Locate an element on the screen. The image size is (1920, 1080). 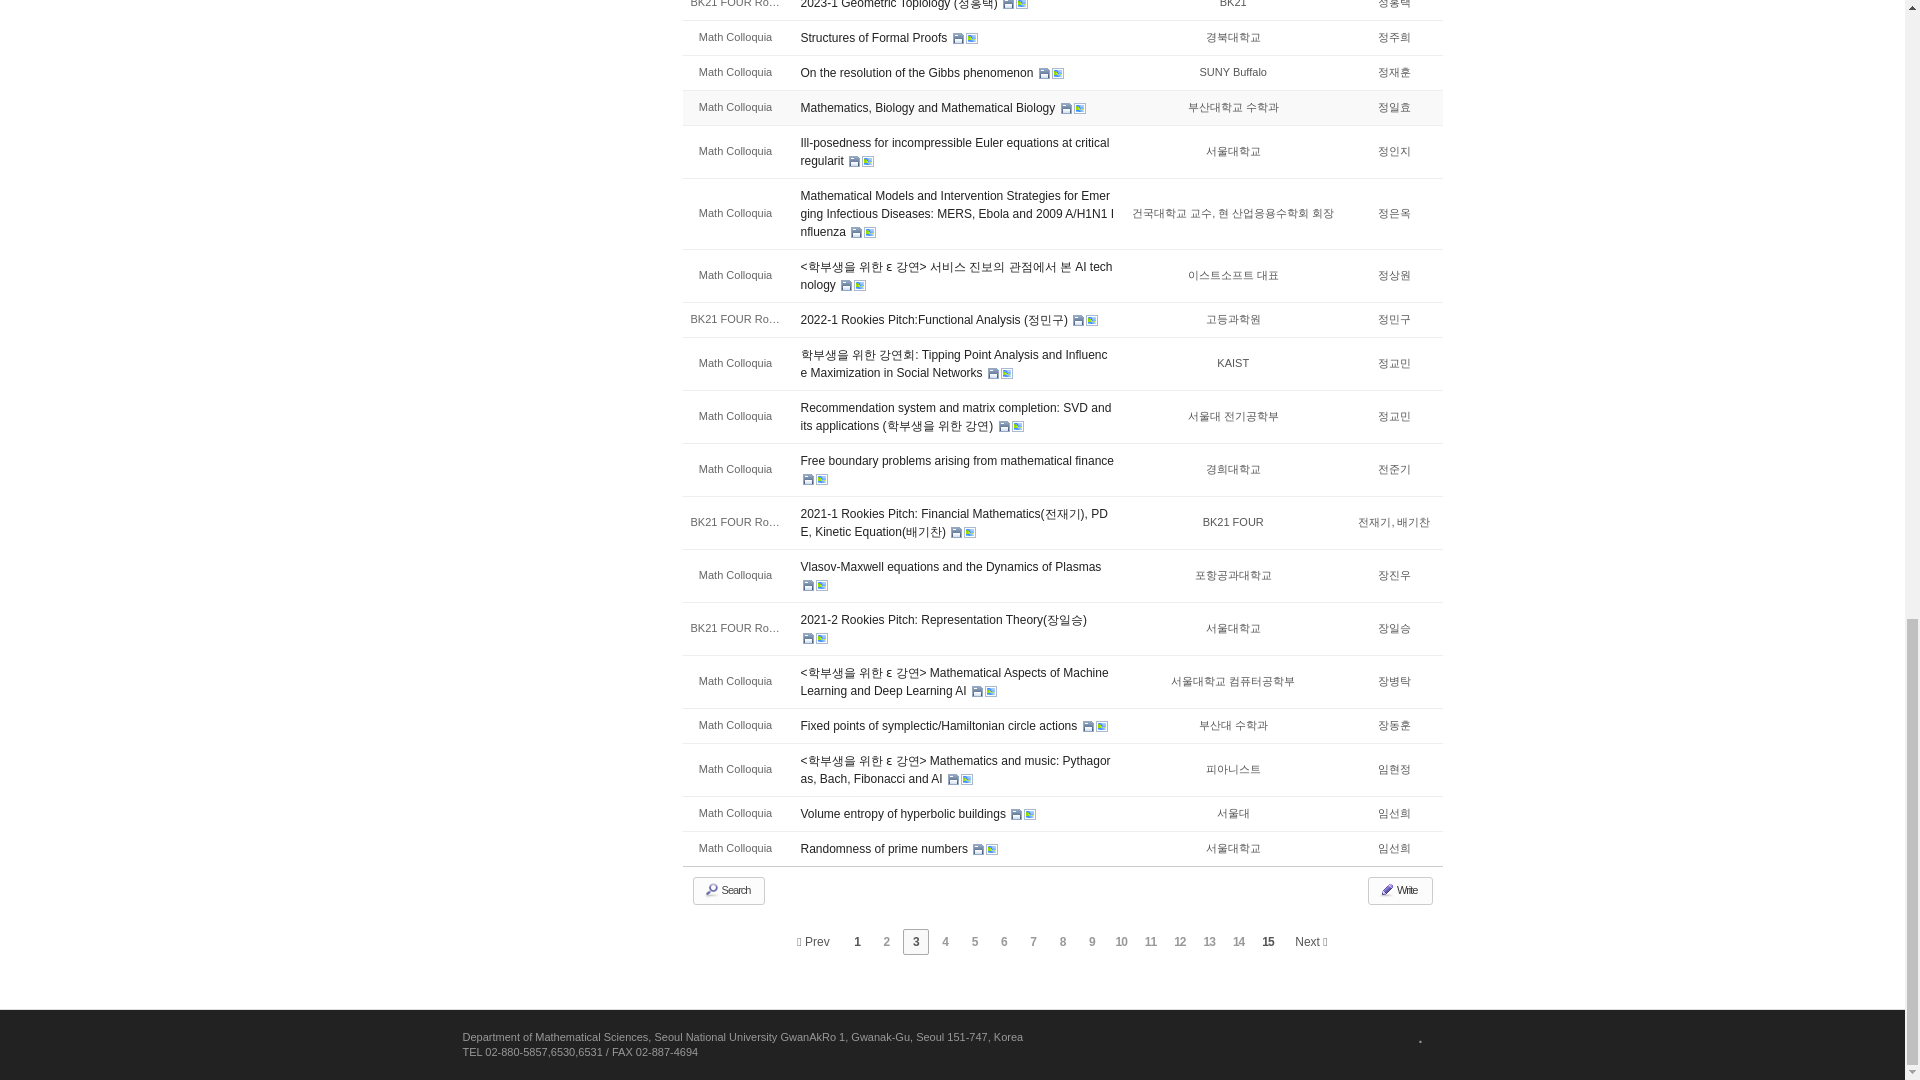
Image is located at coordinates (1058, 73).